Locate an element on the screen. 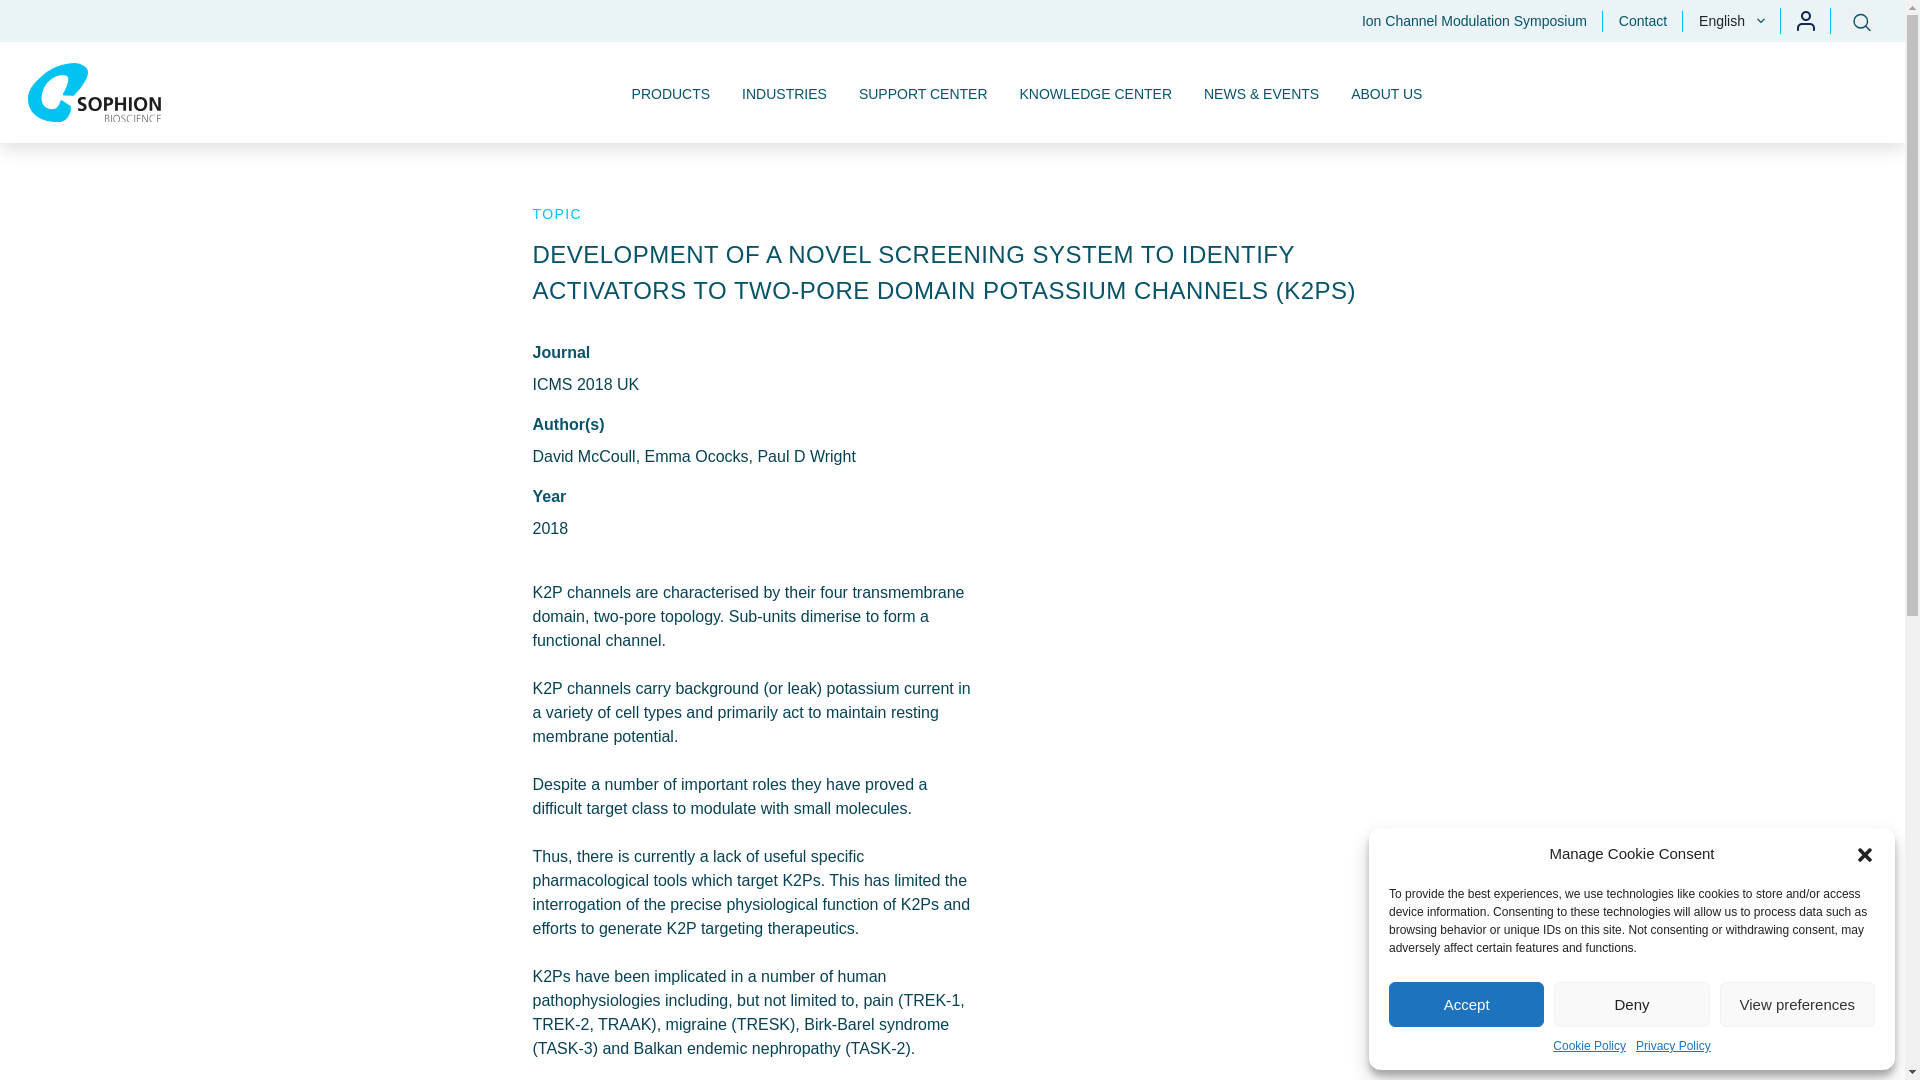 The image size is (1920, 1080). View preferences is located at coordinates (1798, 1004).